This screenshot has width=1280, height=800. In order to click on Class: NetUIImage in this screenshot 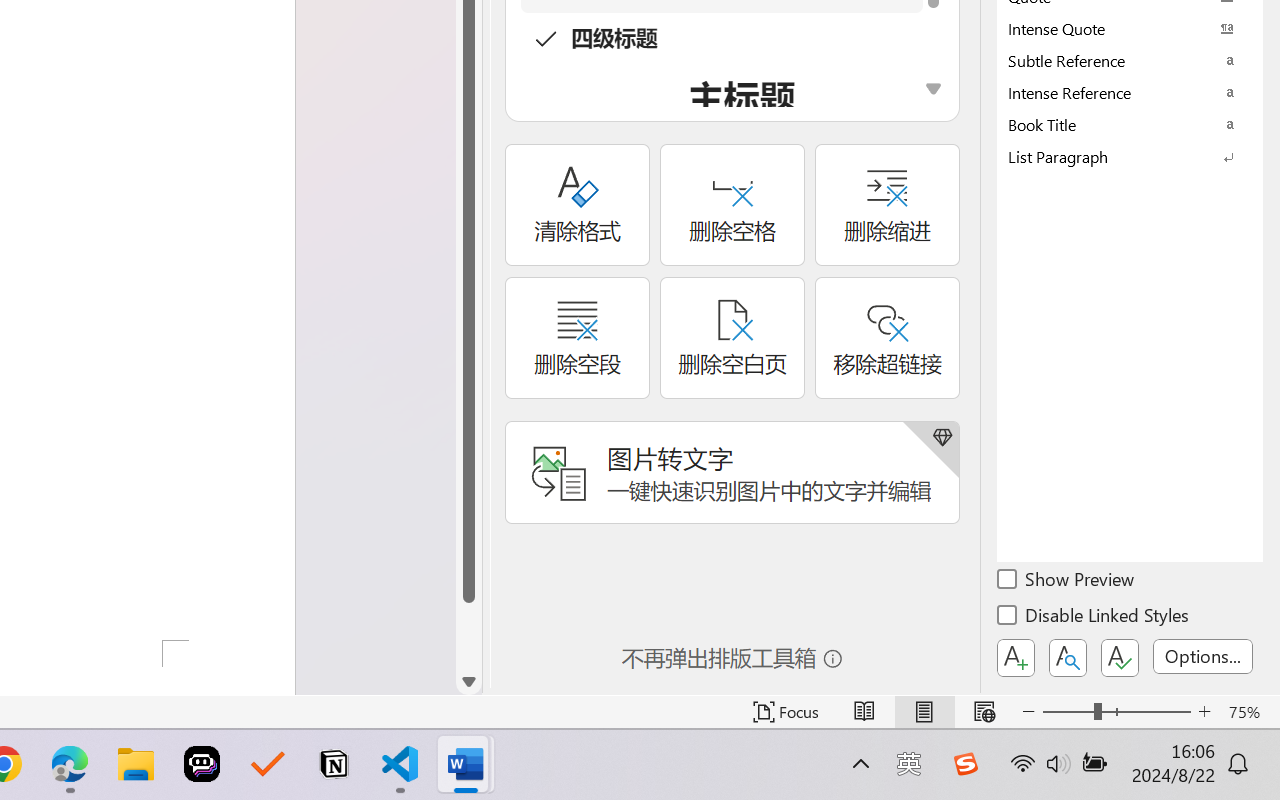, I will do `click(1116, 156)`.